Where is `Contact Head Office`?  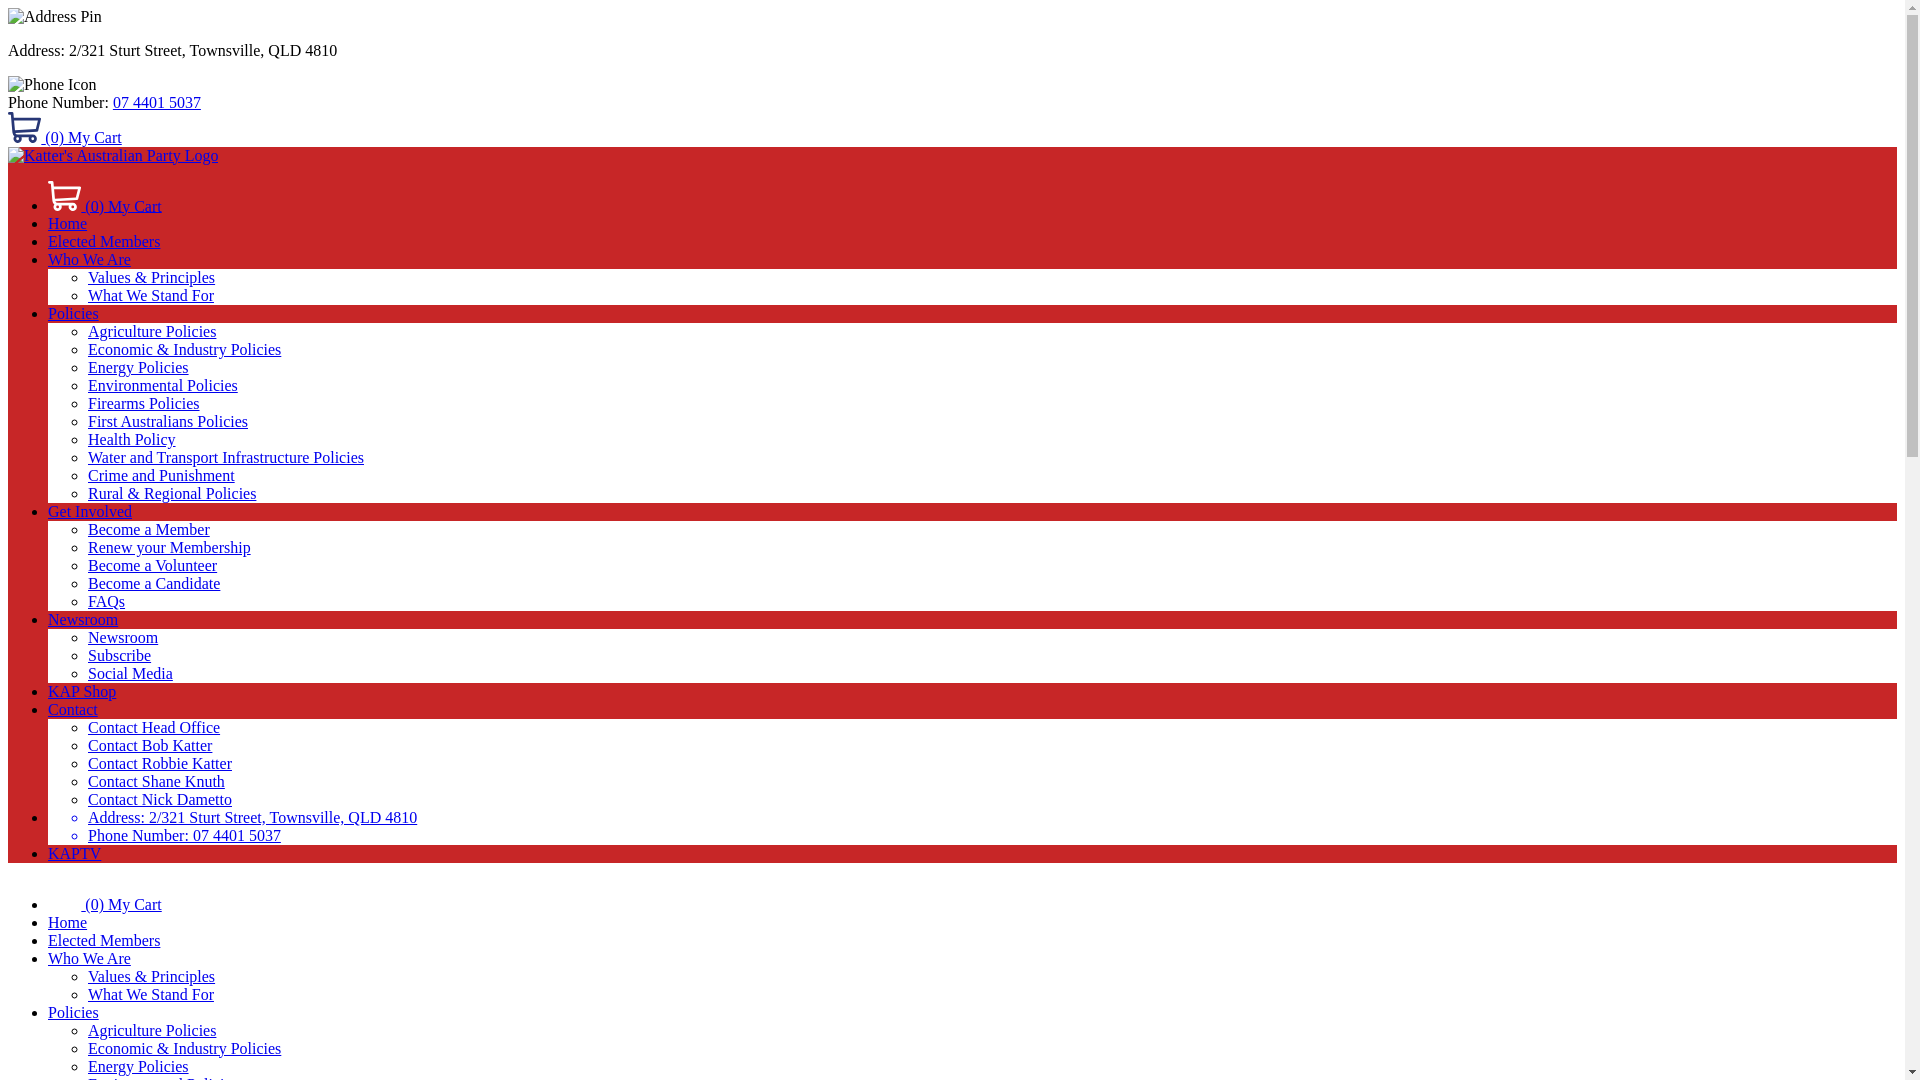
Contact Head Office is located at coordinates (154, 728).